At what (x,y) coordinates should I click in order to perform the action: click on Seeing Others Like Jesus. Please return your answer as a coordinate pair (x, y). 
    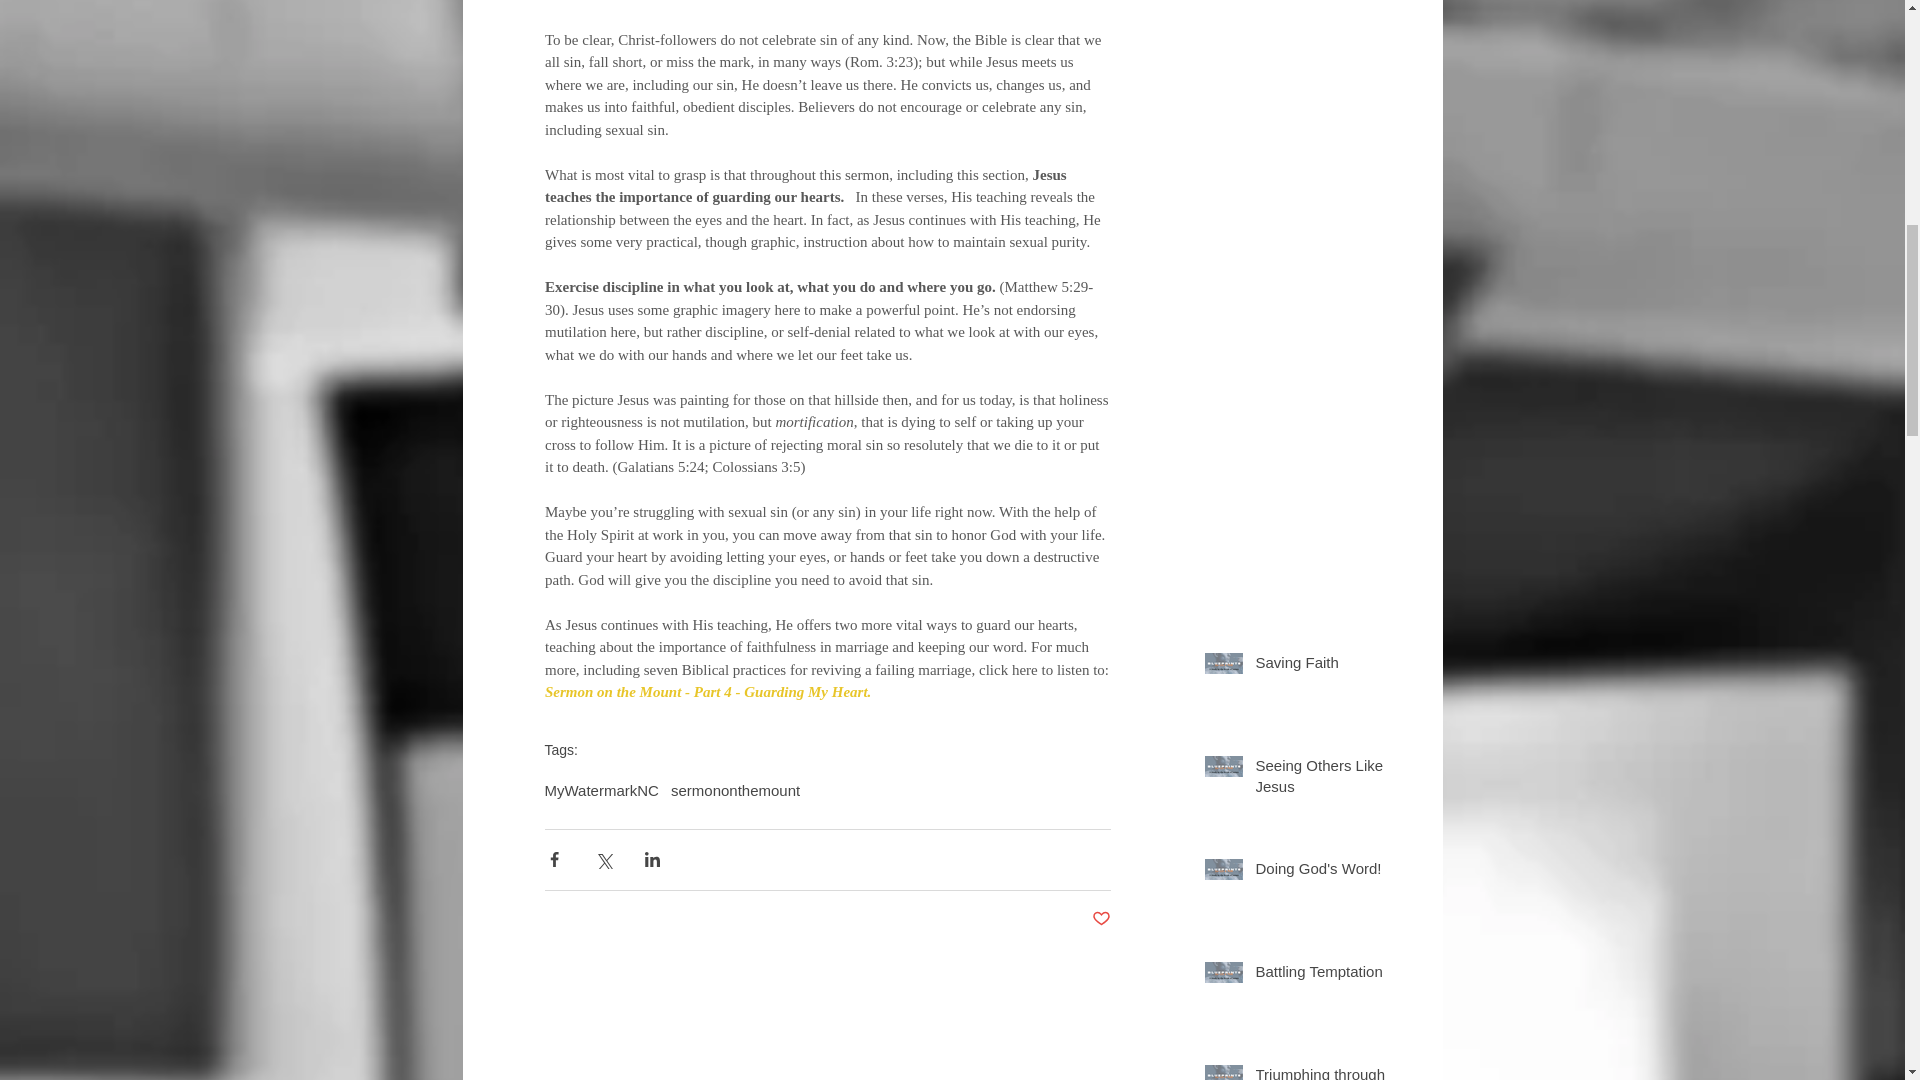
    Looking at the image, I should click on (1327, 778).